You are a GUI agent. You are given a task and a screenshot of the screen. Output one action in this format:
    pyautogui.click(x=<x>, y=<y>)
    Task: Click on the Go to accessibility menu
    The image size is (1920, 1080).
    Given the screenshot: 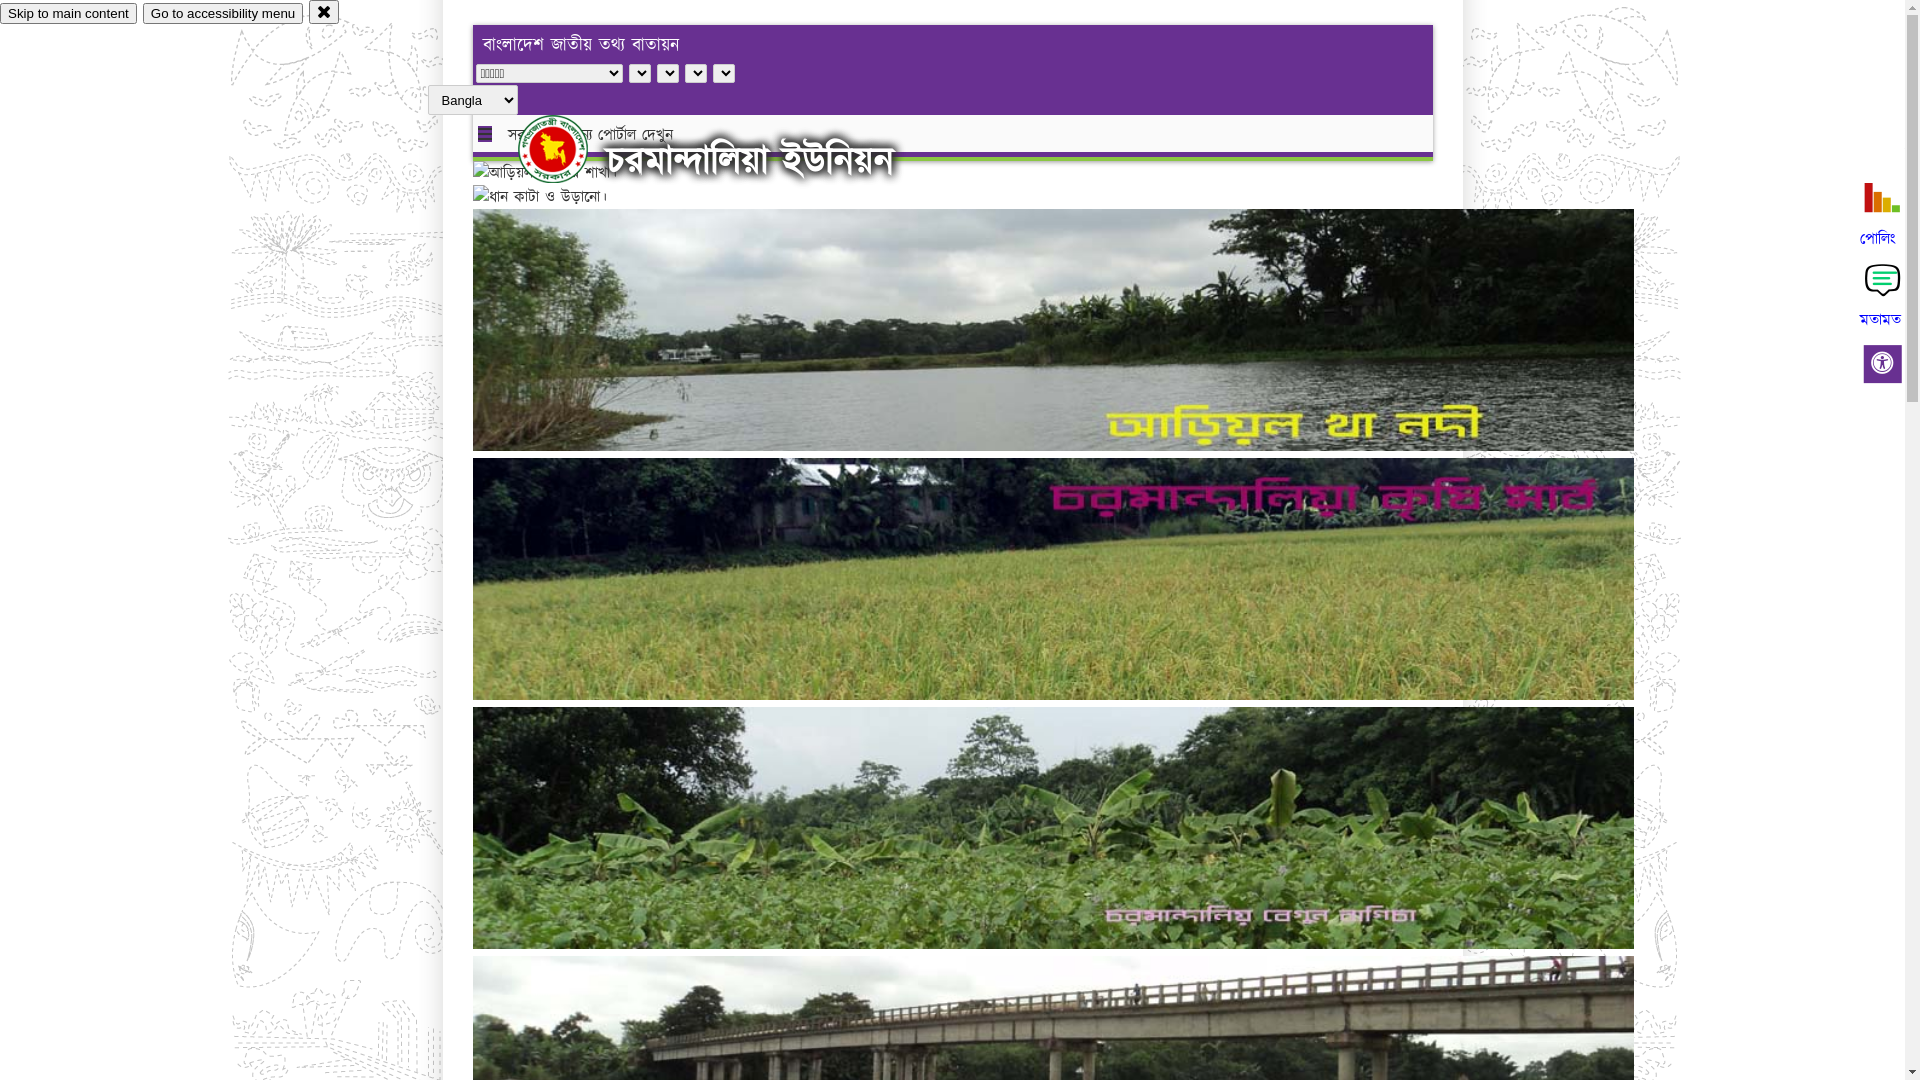 What is the action you would take?
    pyautogui.click(x=223, y=14)
    